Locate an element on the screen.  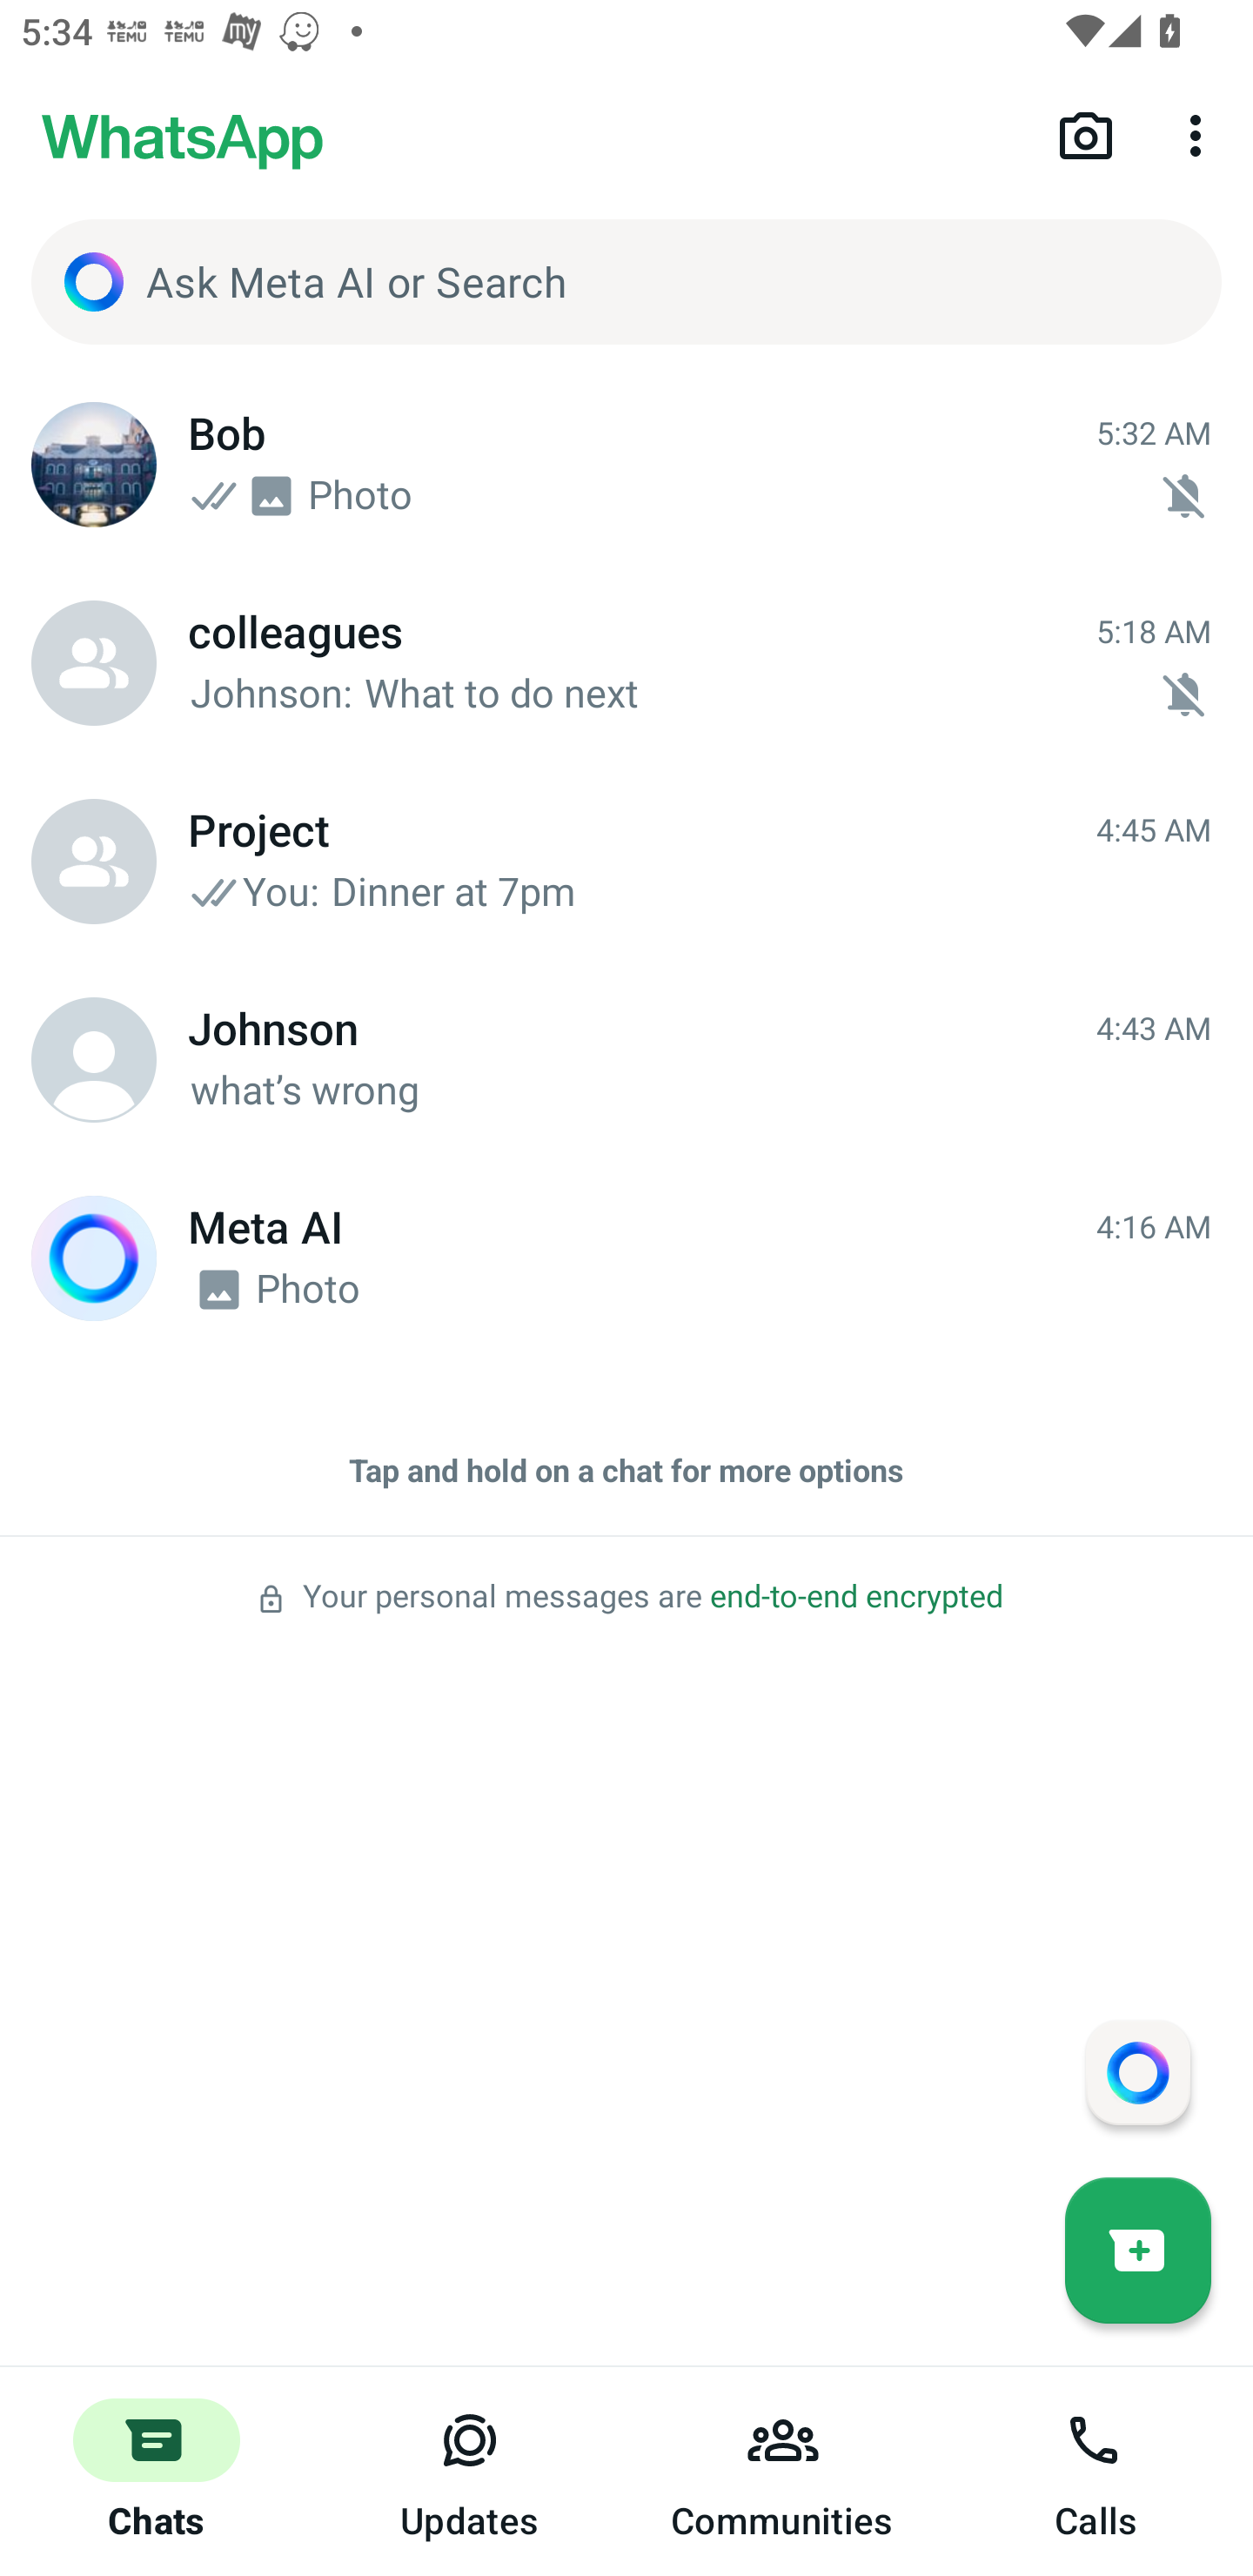
Bob Bob 5:32 AM 5:32 AM Photo Mute notifications is located at coordinates (626, 465).